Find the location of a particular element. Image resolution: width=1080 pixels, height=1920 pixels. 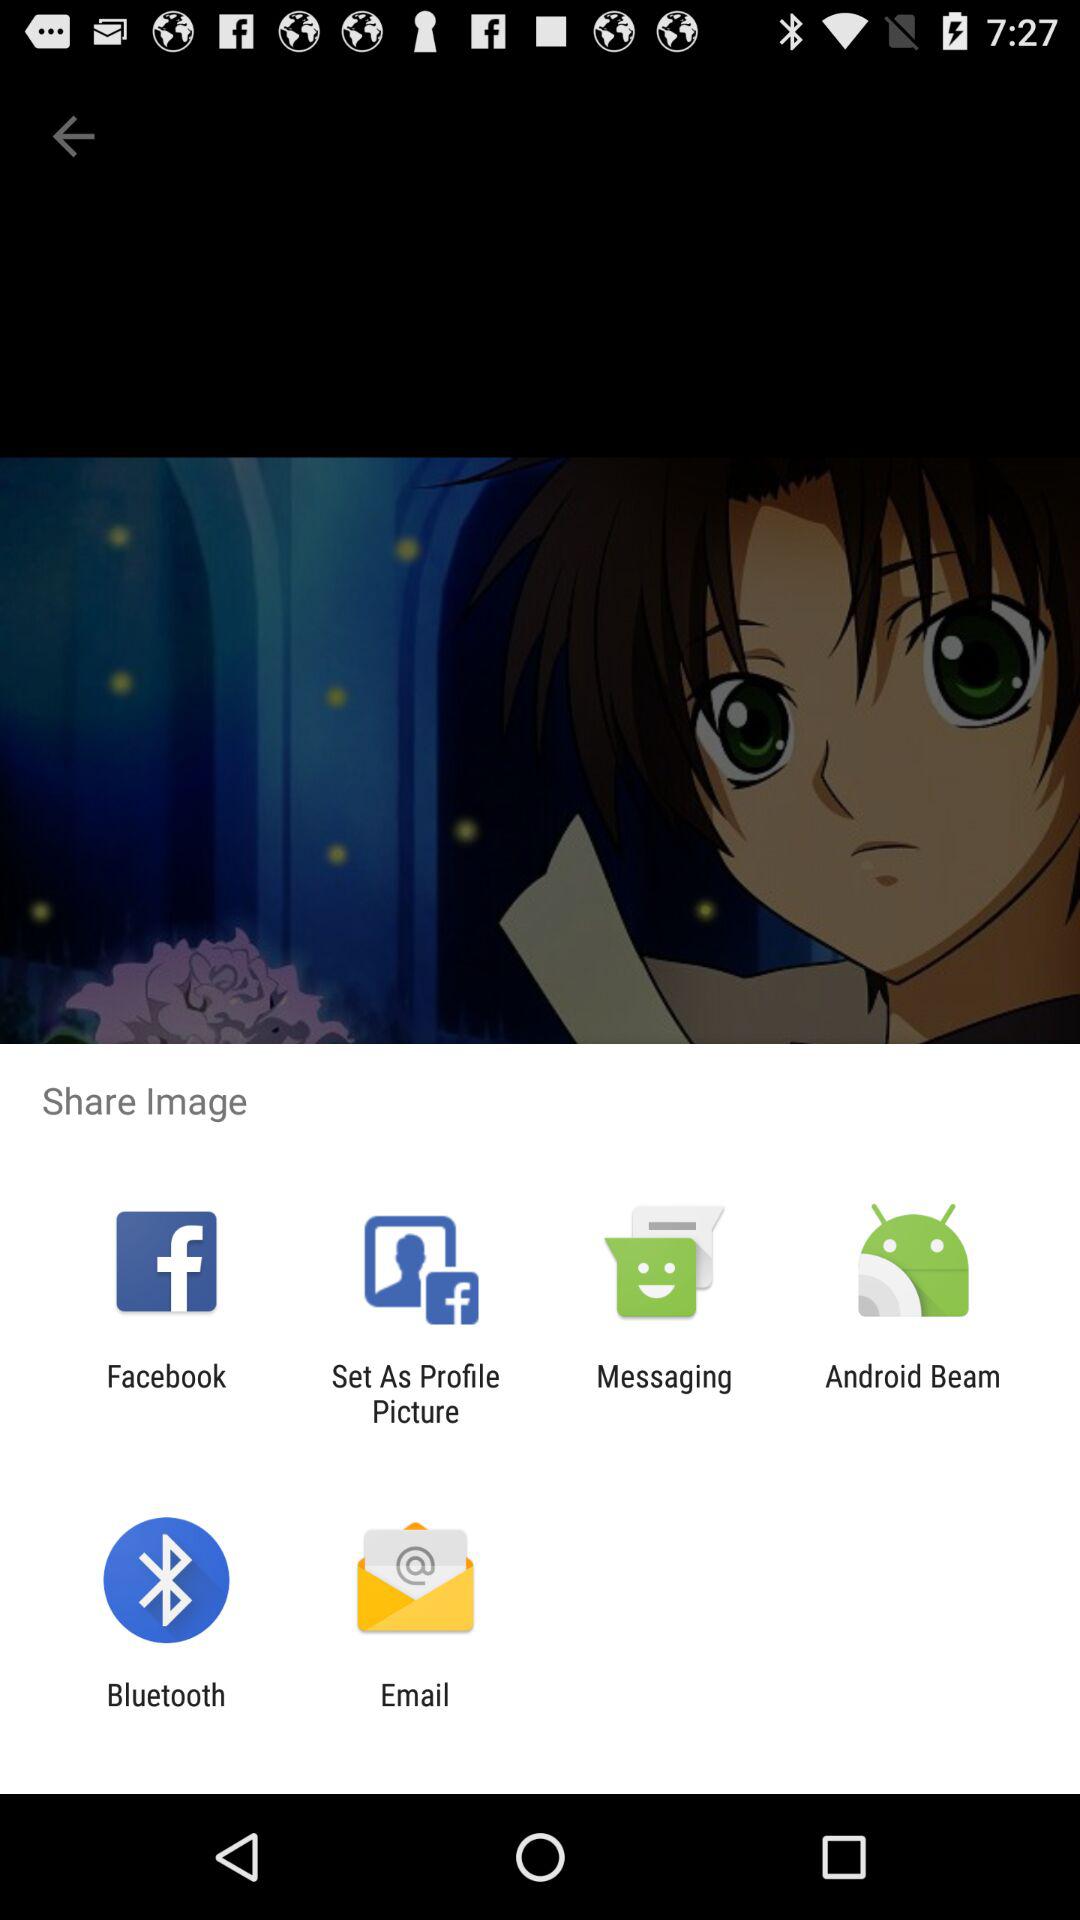

click facebook icon is located at coordinates (166, 1393).